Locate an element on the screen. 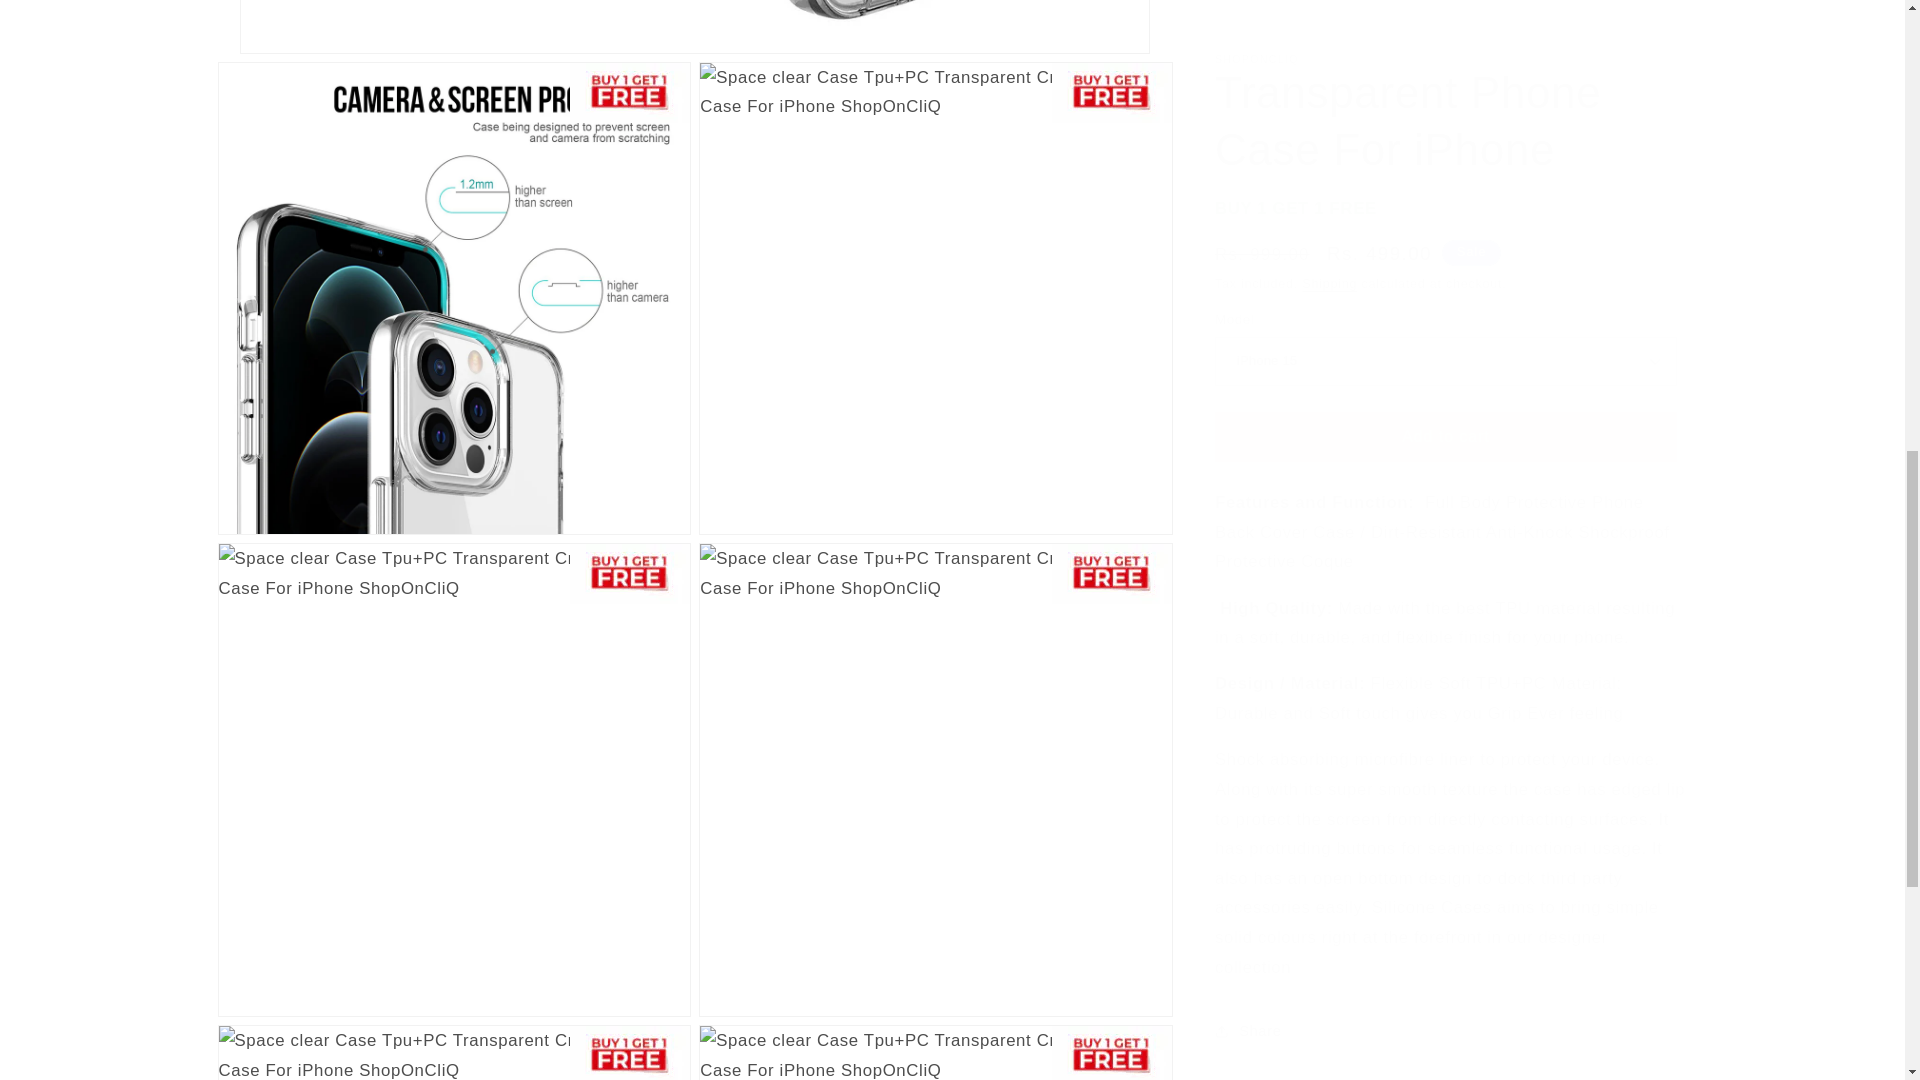  Open media 2 in modal is located at coordinates (454, 278).